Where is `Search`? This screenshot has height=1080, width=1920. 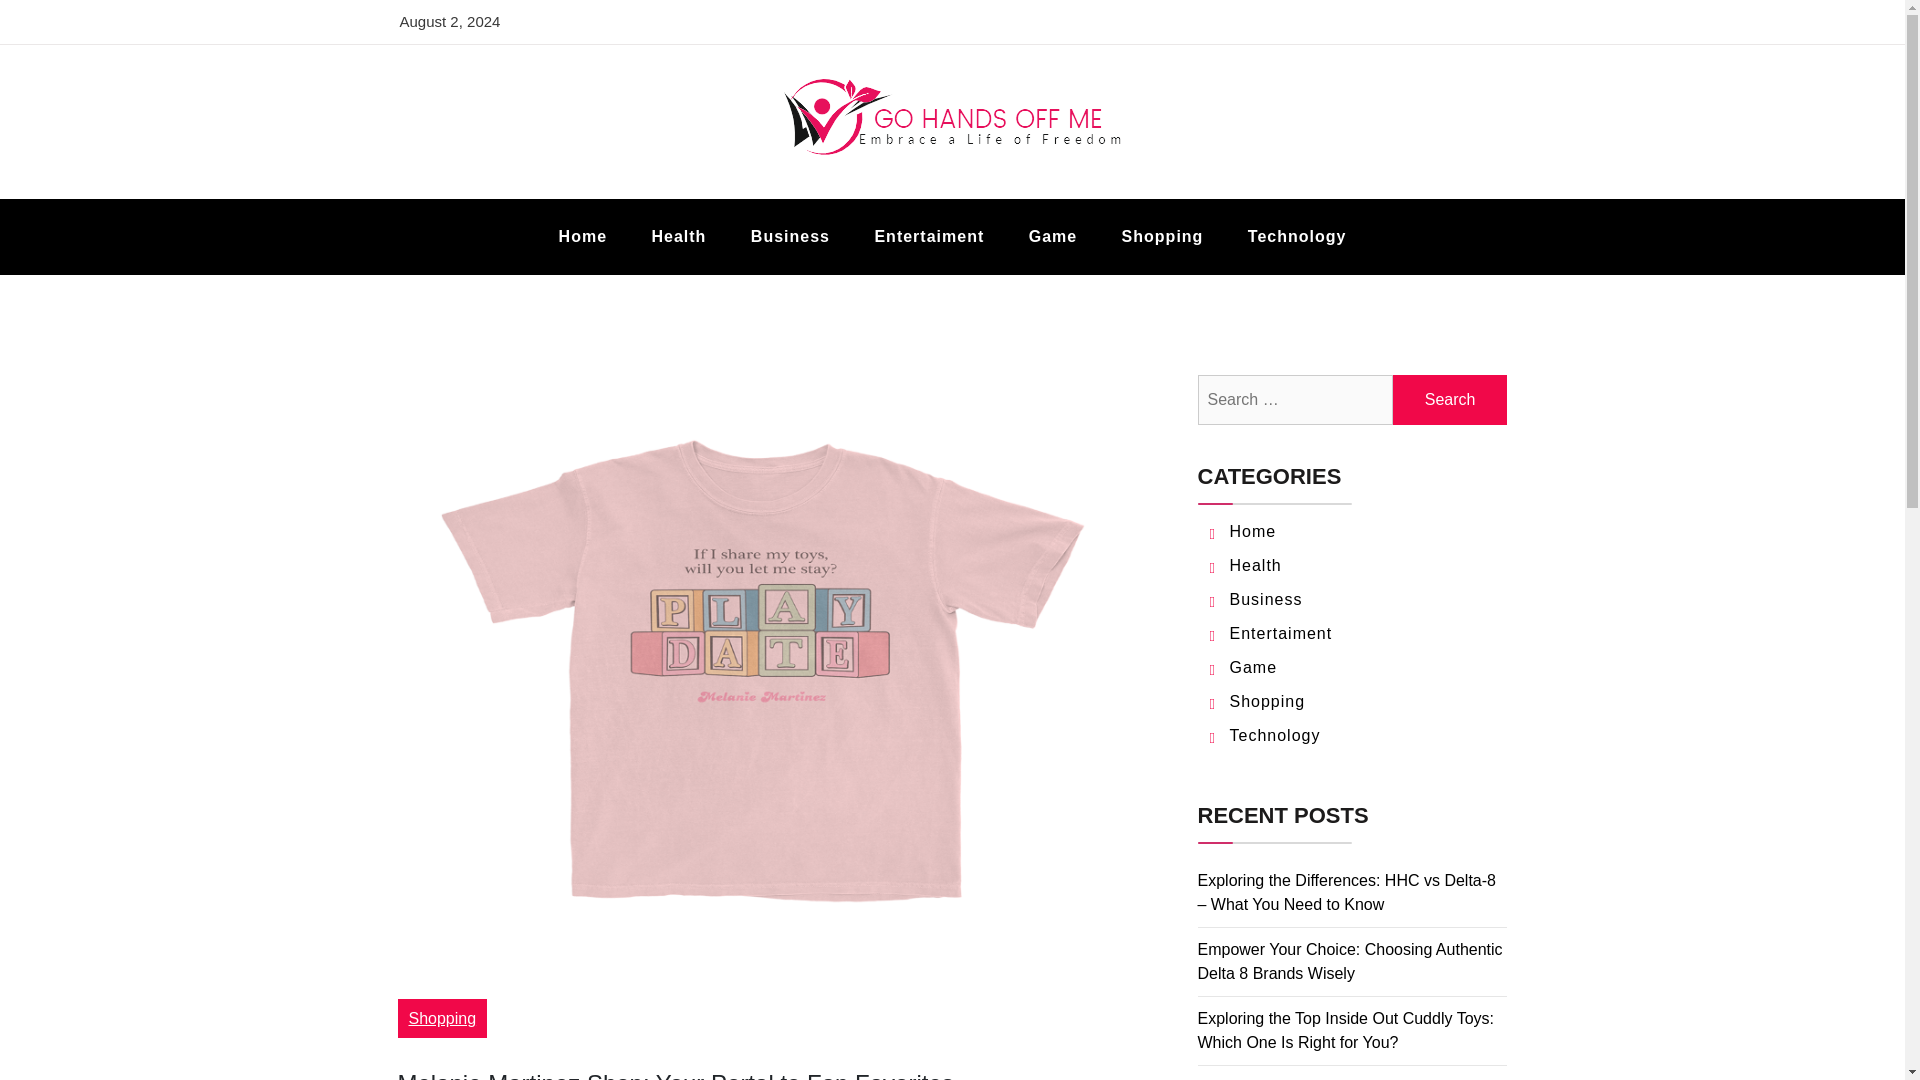
Search is located at coordinates (1450, 400).